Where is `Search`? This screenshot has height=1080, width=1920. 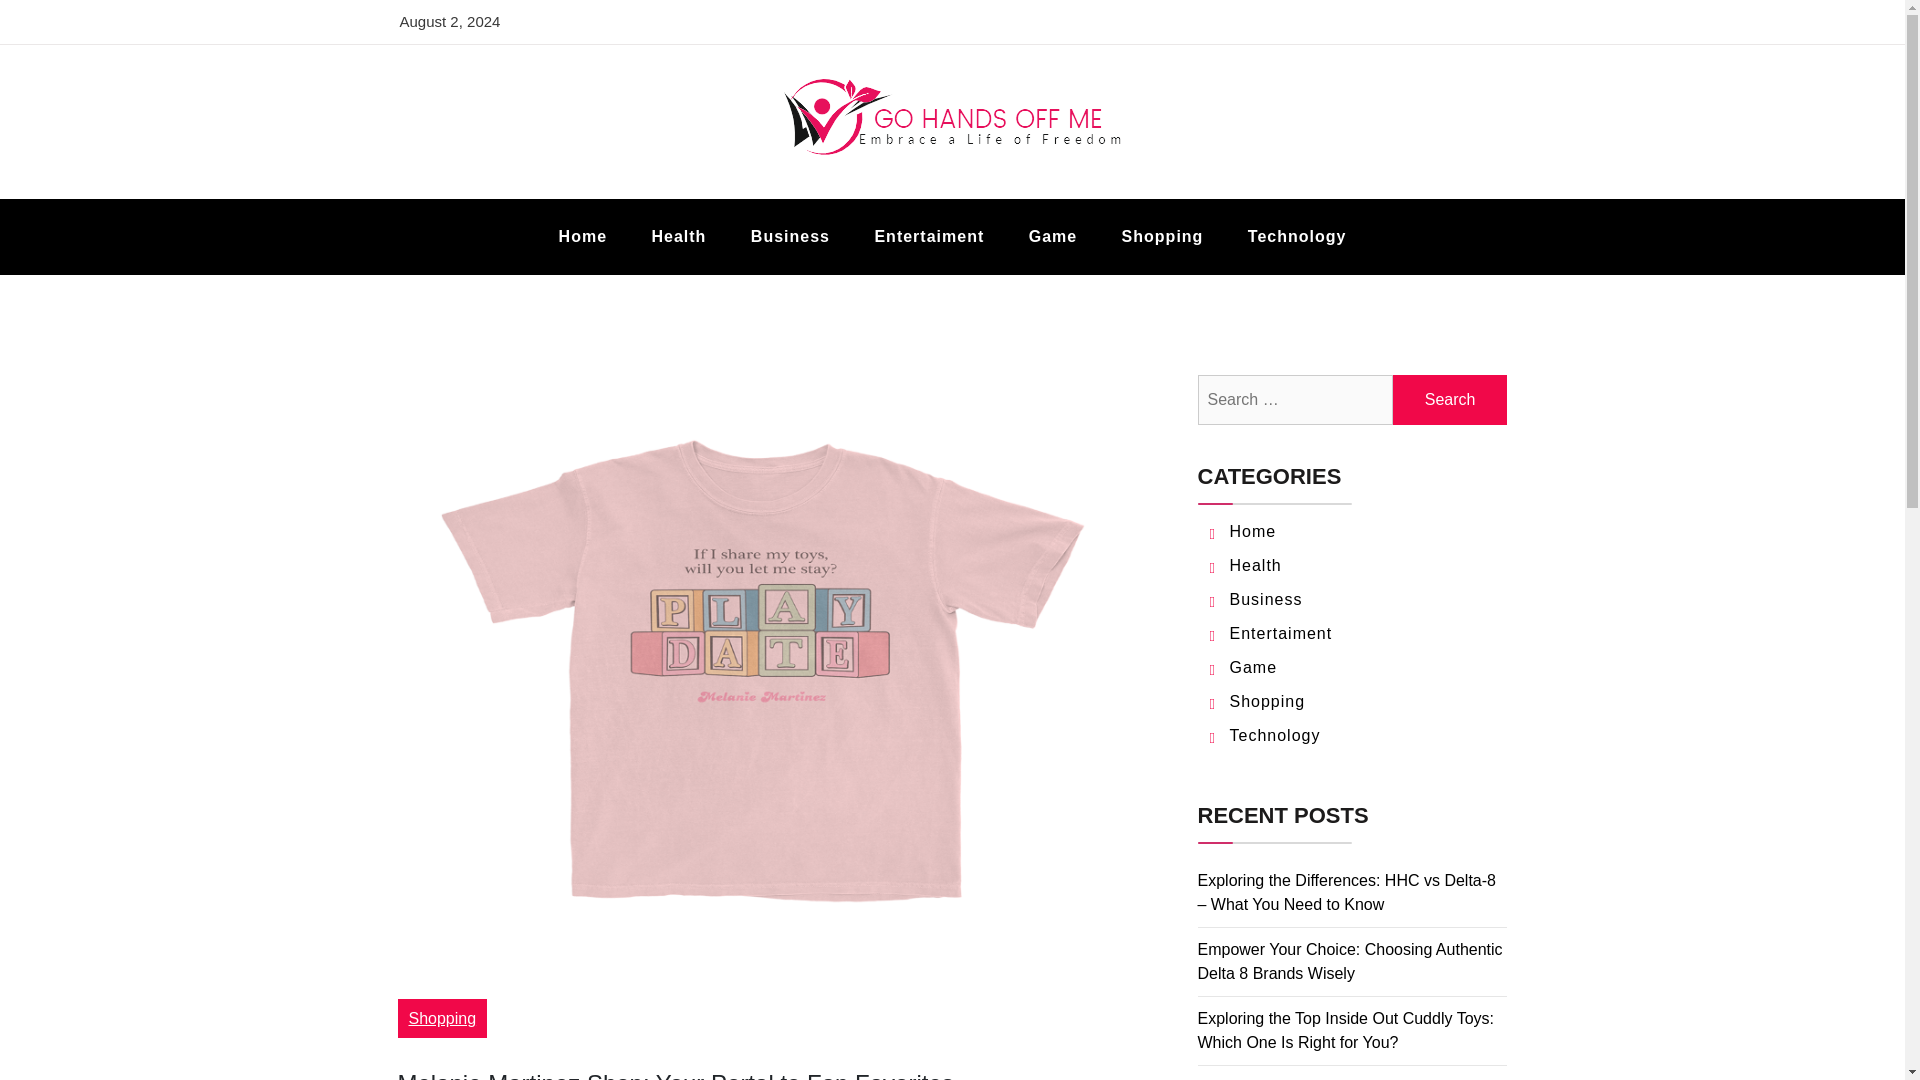
Search is located at coordinates (1450, 400).